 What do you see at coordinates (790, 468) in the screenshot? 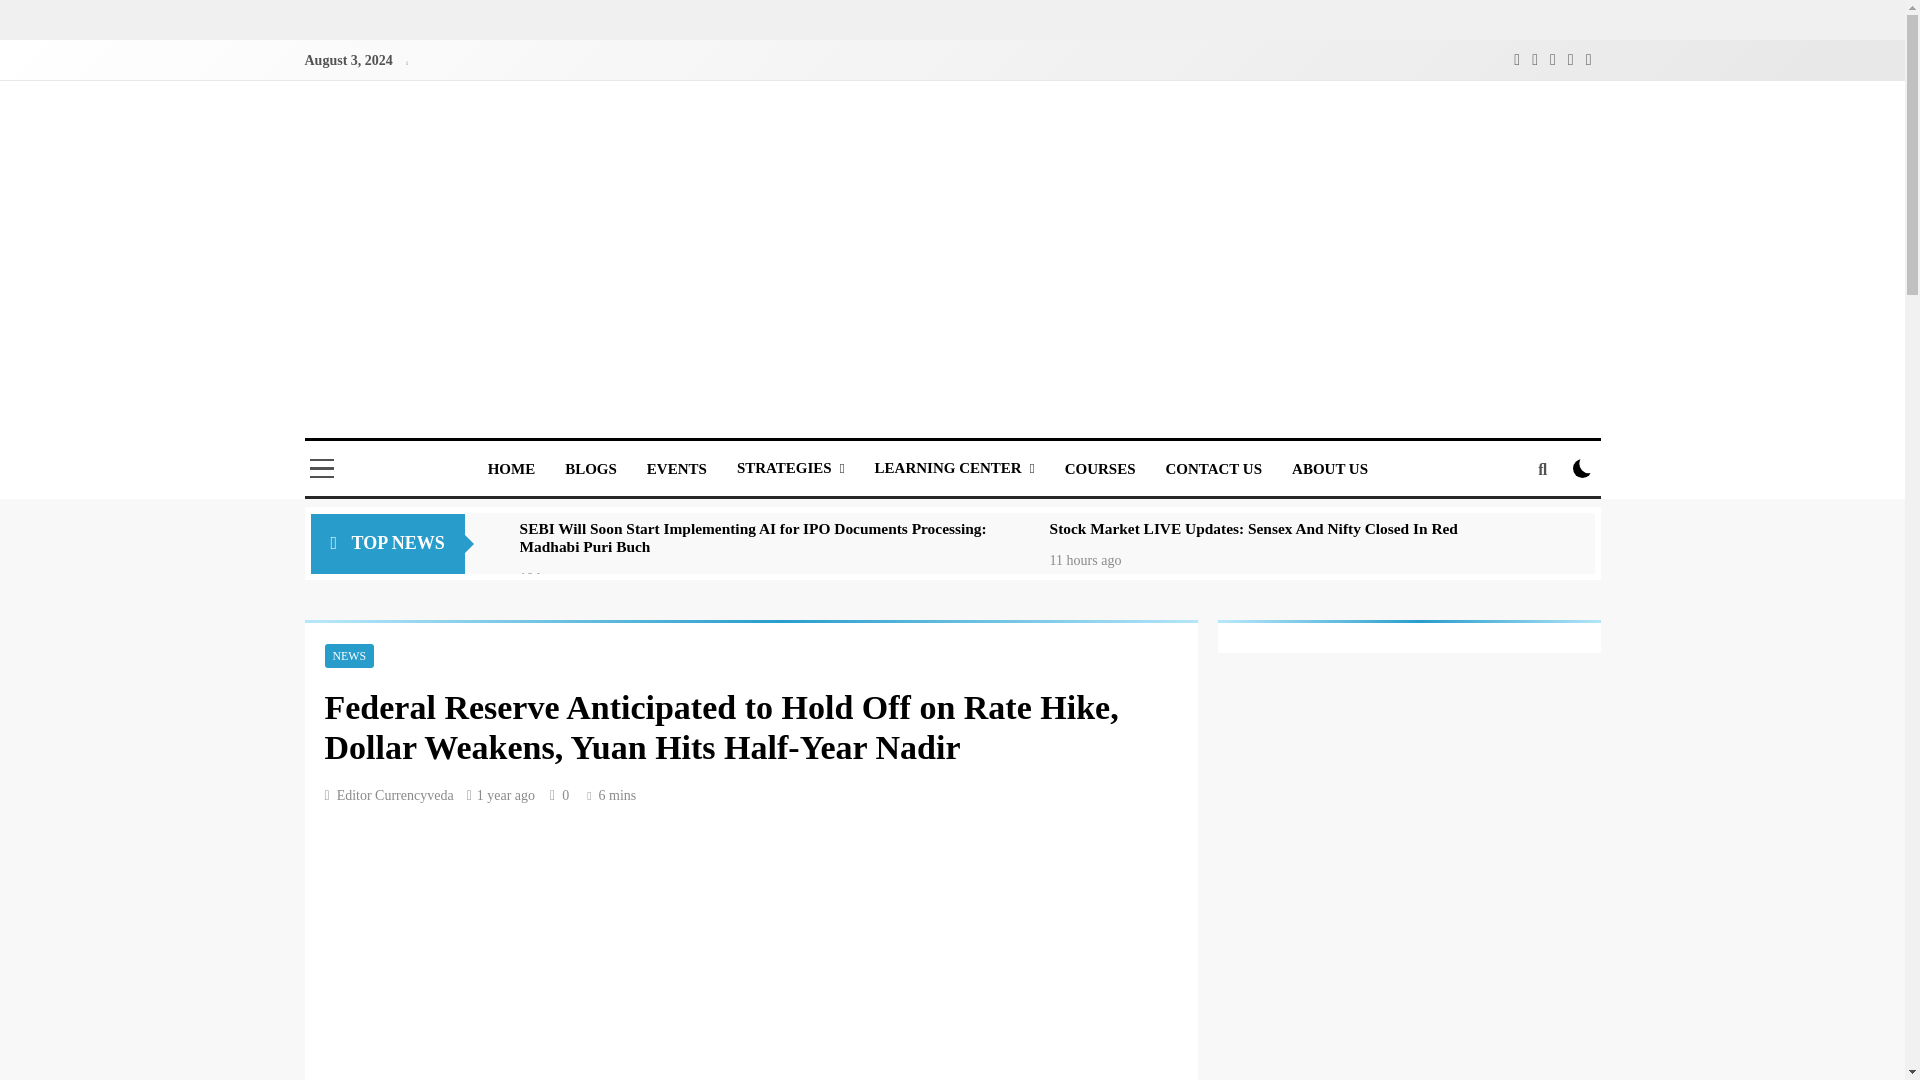
I see `STRATEGIES` at bounding box center [790, 468].